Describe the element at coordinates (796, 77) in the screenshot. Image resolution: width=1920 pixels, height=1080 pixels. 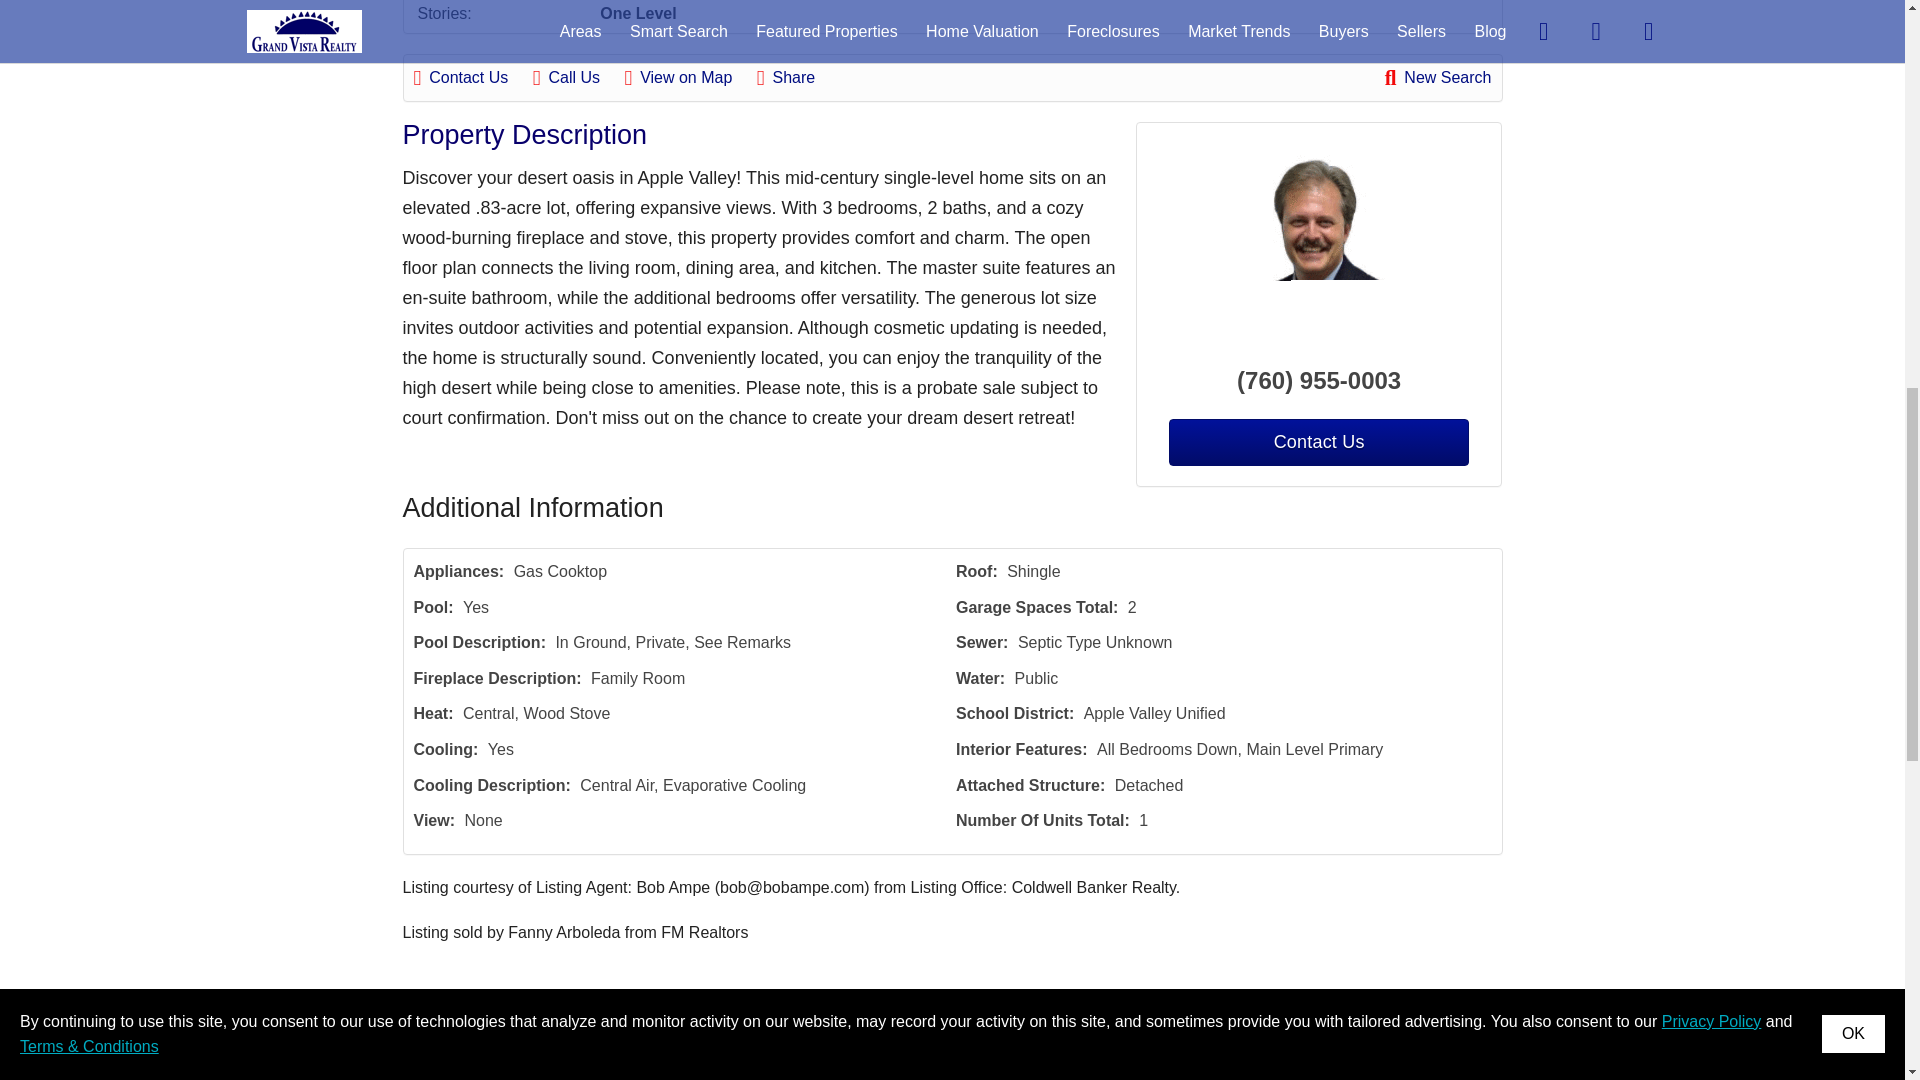
I see `Share` at that location.